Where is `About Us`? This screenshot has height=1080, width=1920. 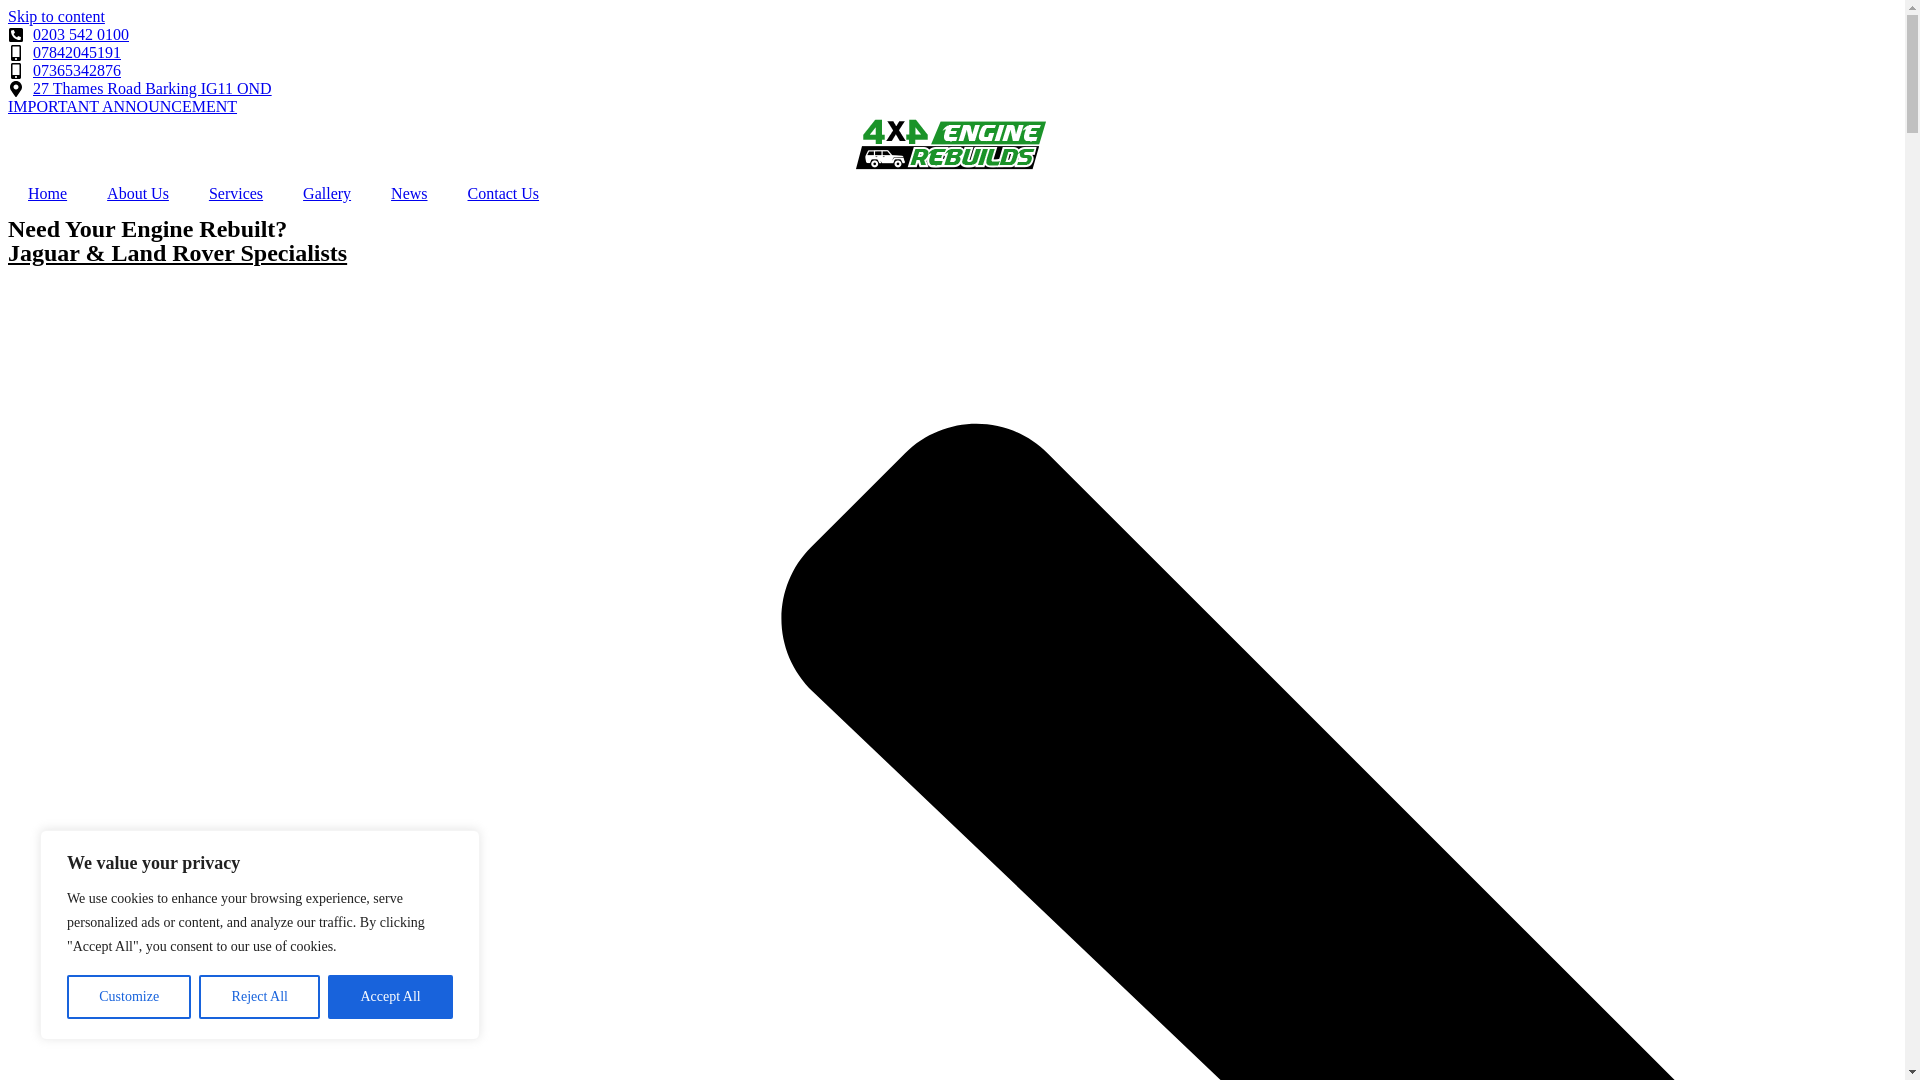
About Us is located at coordinates (137, 194).